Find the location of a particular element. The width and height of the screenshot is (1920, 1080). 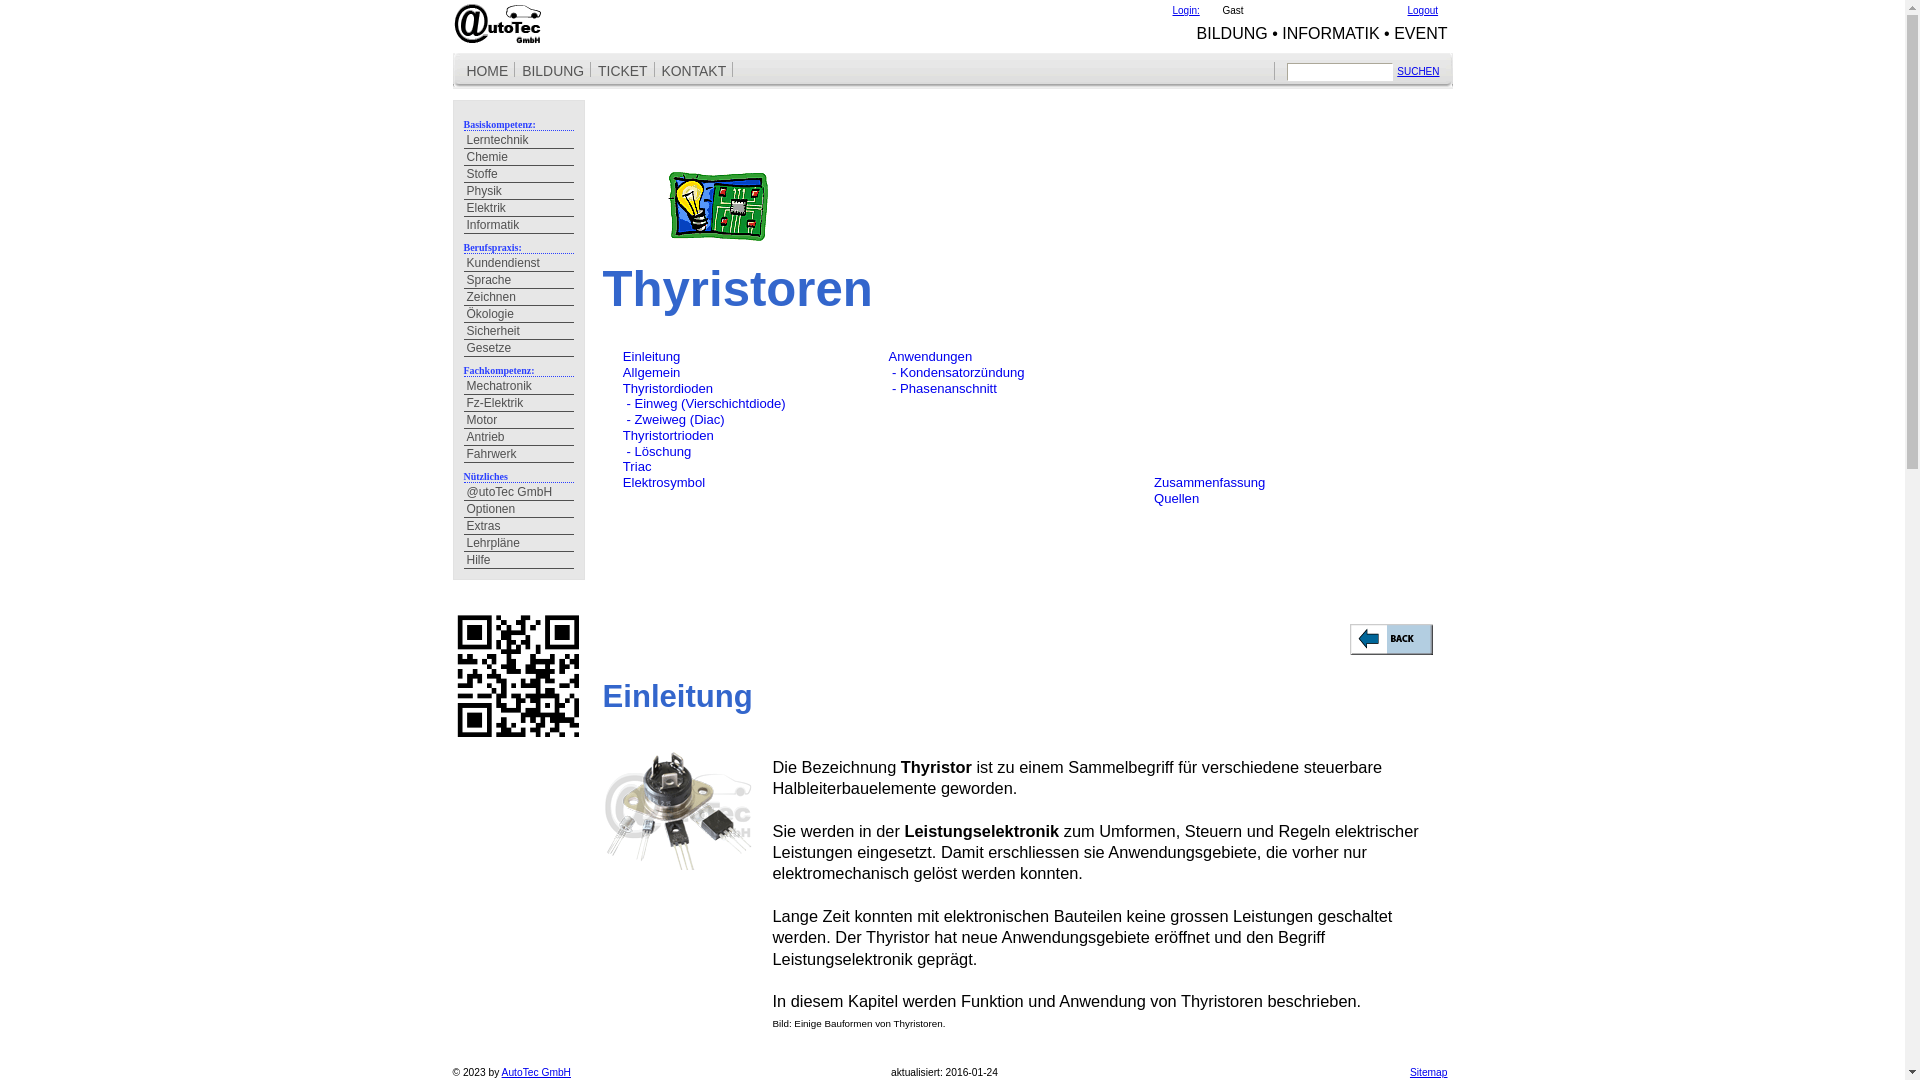

HOME is located at coordinates (488, 71).